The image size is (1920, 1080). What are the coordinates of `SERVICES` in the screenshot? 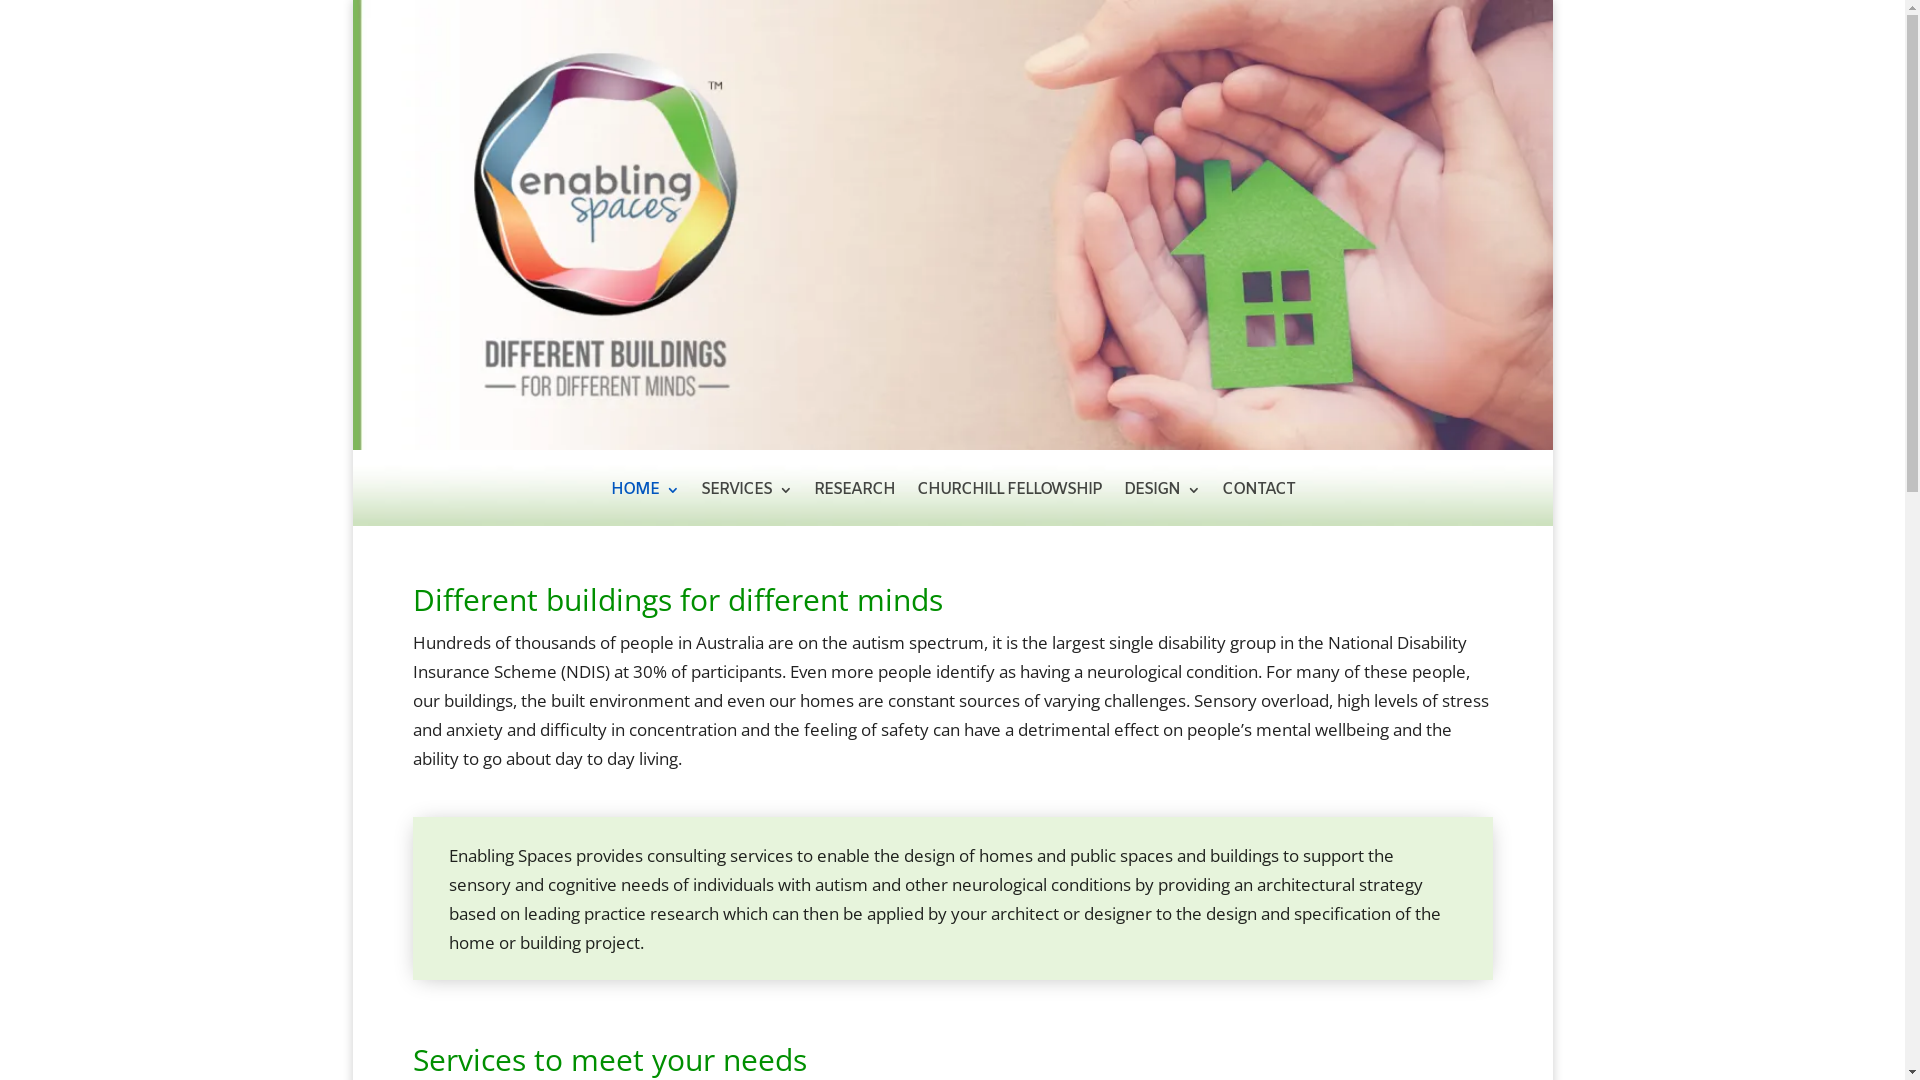 It's located at (746, 504).